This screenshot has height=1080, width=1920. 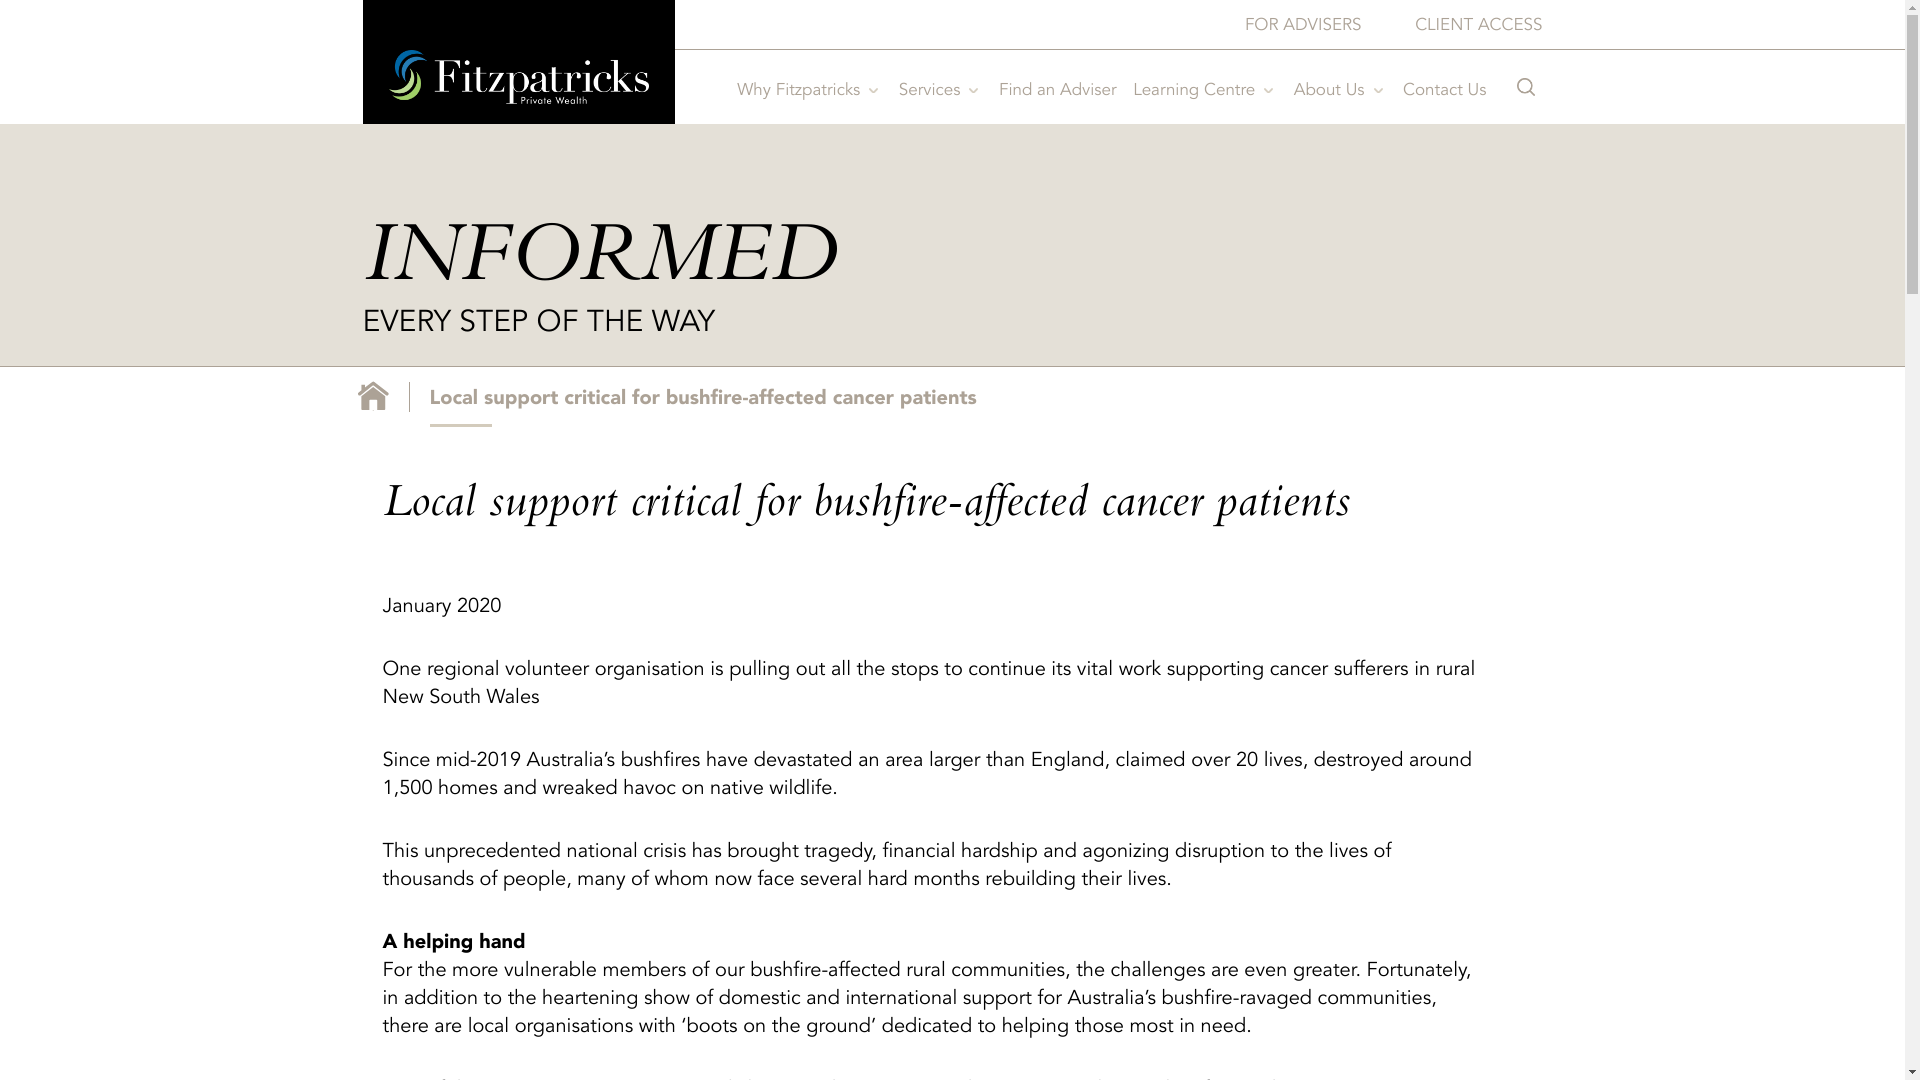 I want to click on About Us, so click(x=1336, y=88).